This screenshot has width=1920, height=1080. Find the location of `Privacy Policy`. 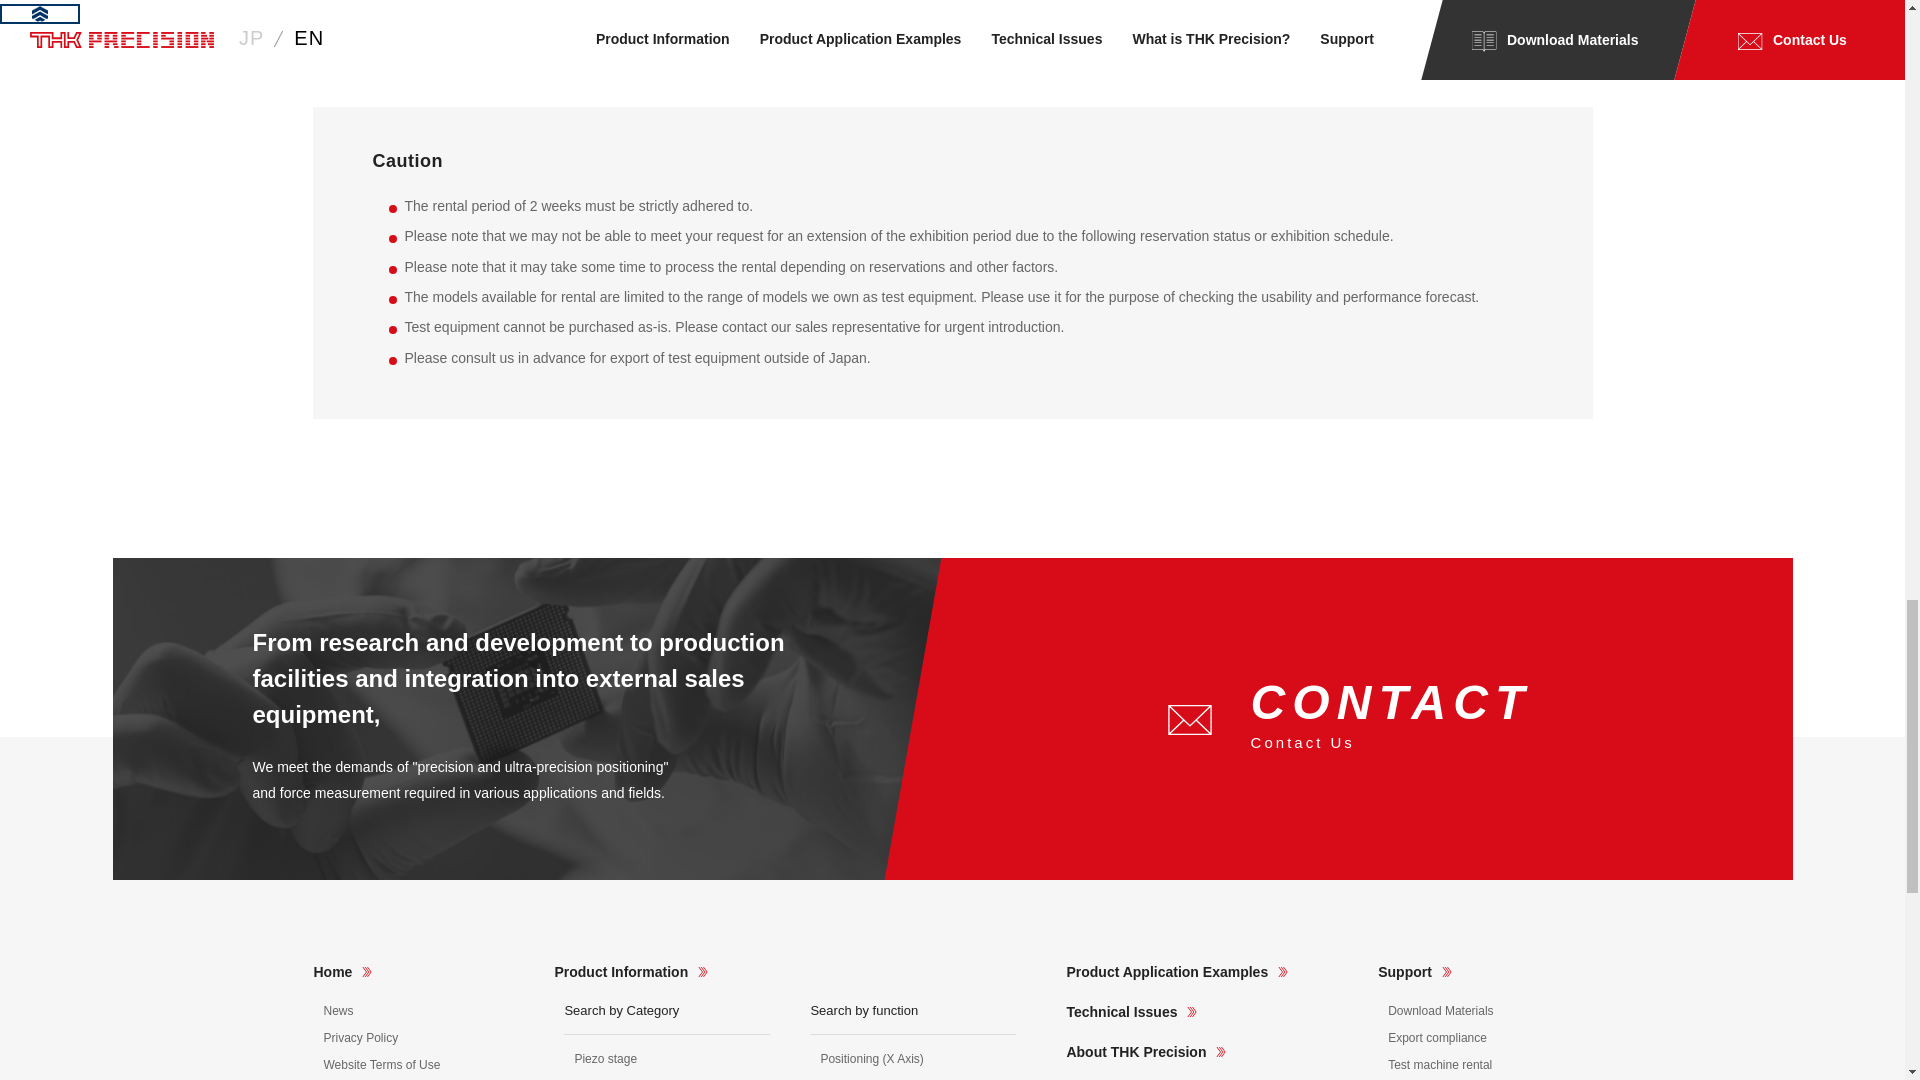

Privacy Policy is located at coordinates (362, 1038).